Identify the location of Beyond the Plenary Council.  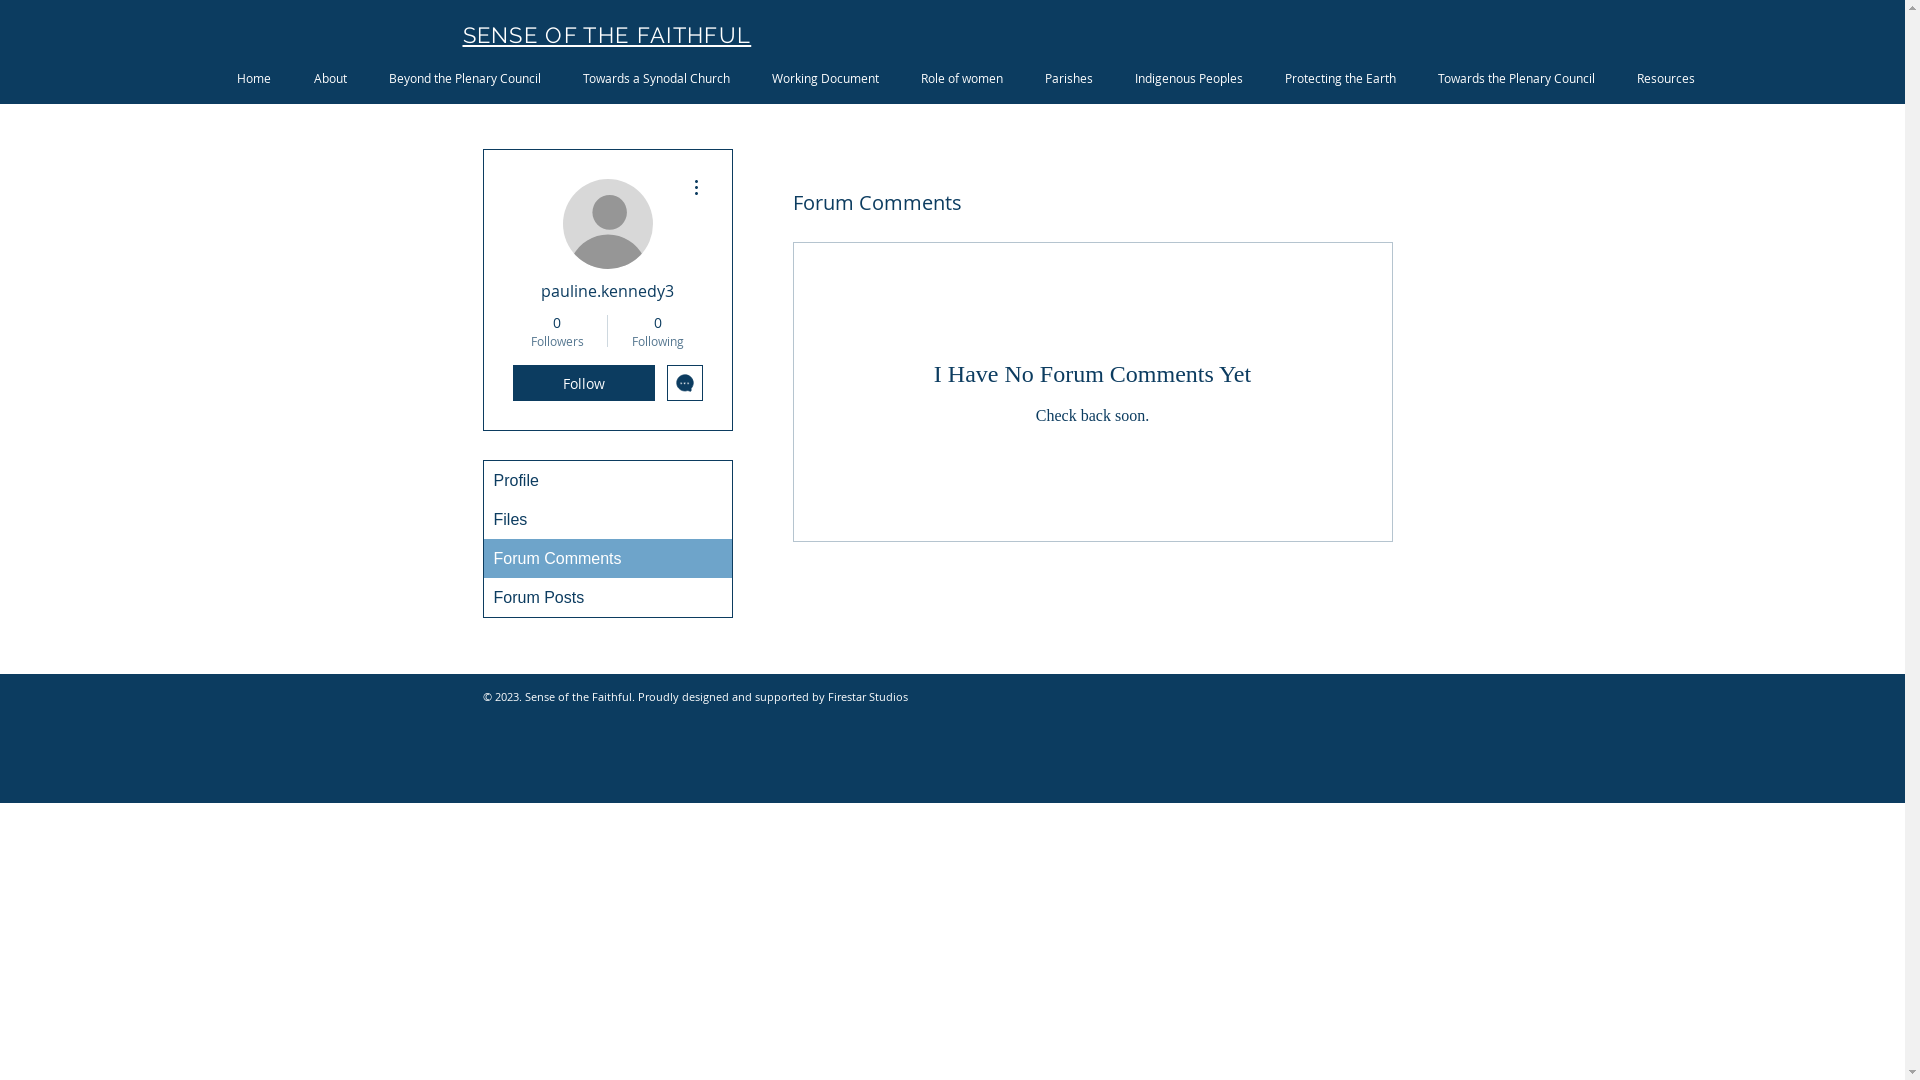
(465, 78).